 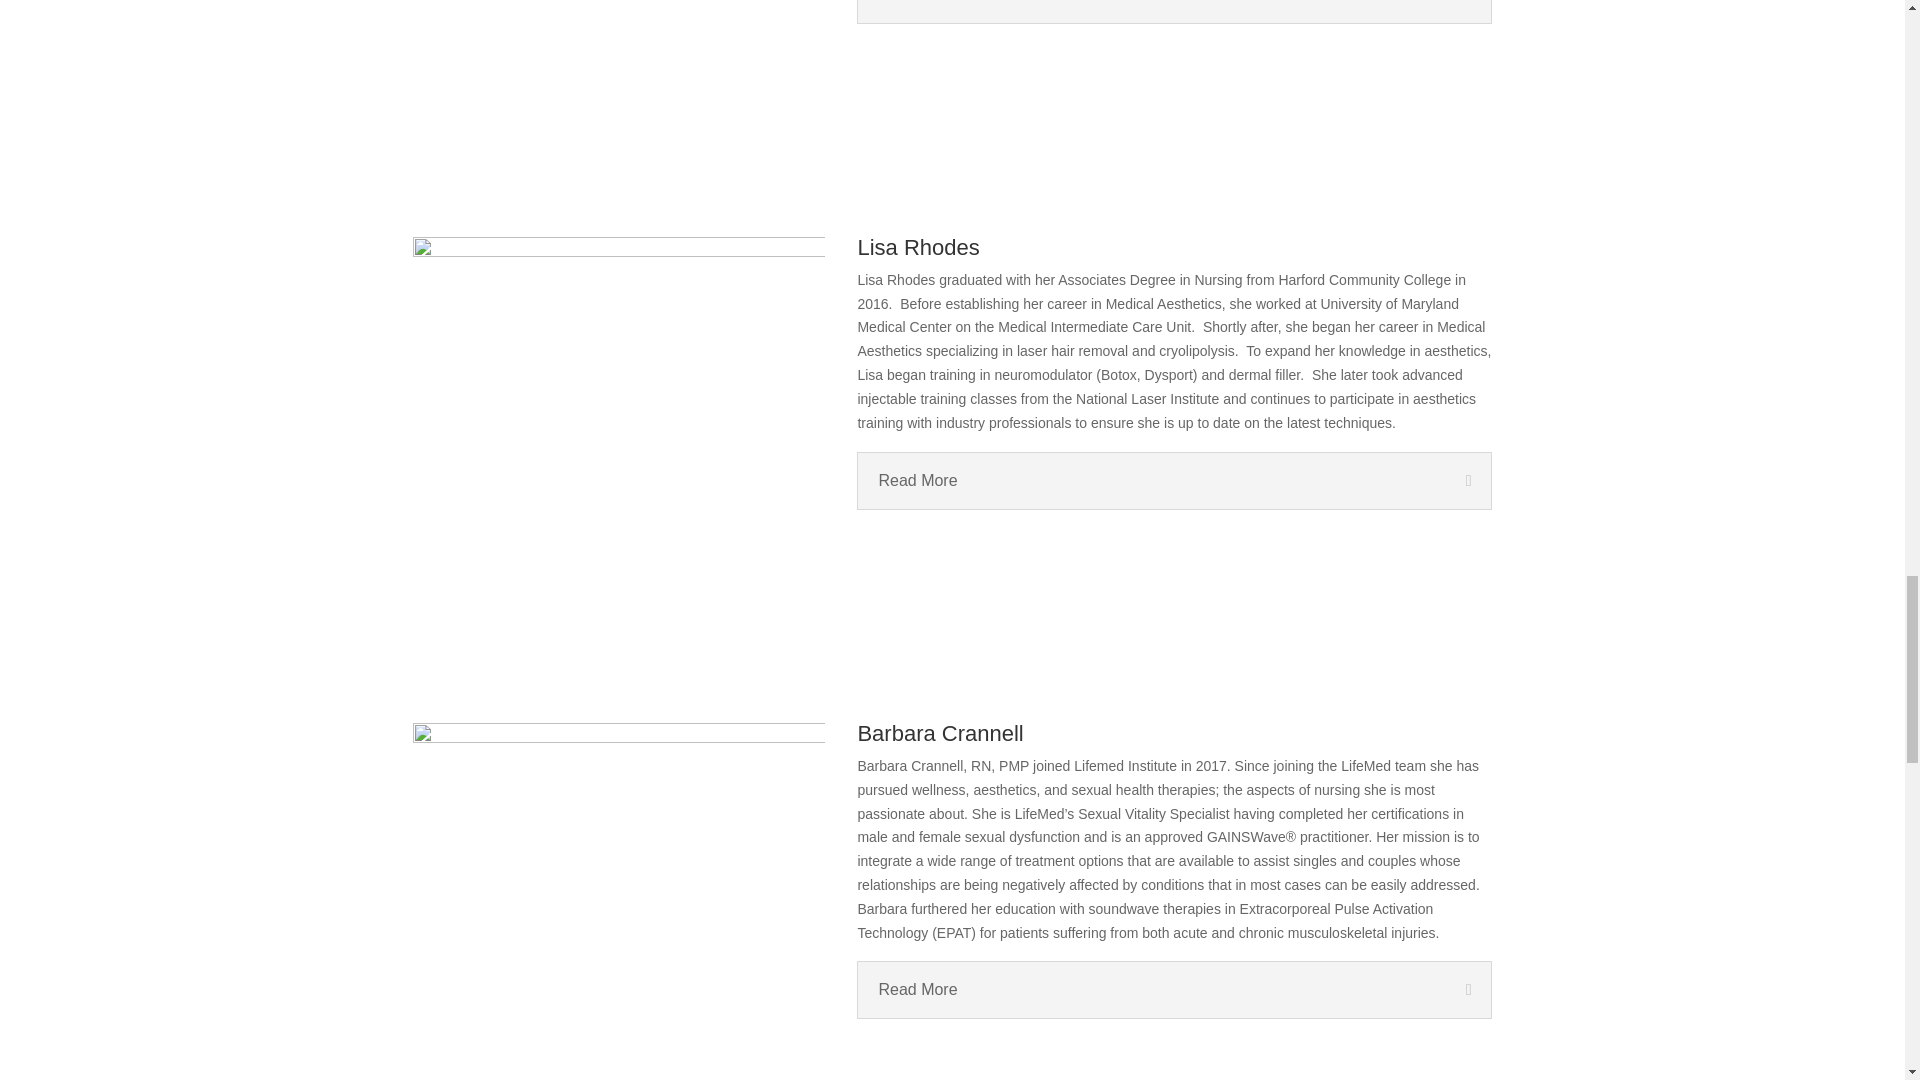 I want to click on rhodes, so click(x=618, y=441).